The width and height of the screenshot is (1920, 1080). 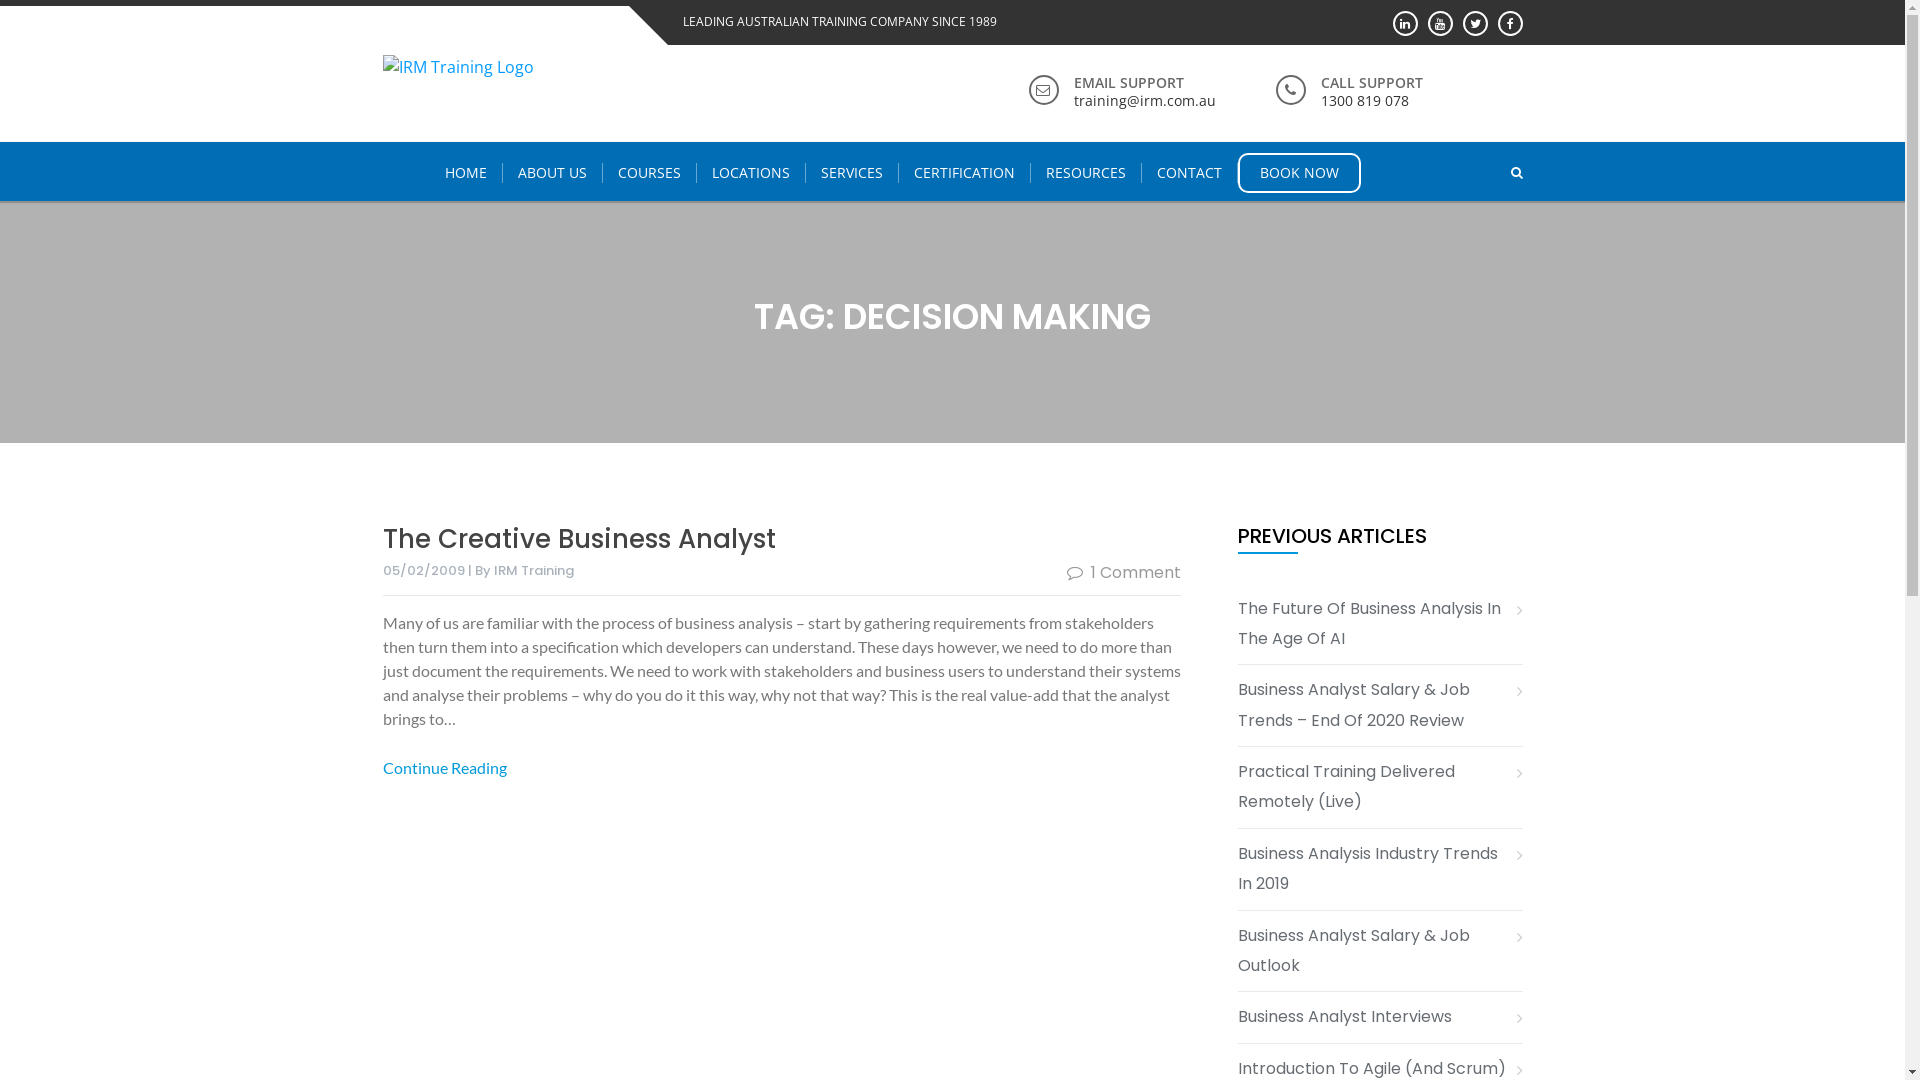 I want to click on 1 Comment, so click(x=1123, y=572).